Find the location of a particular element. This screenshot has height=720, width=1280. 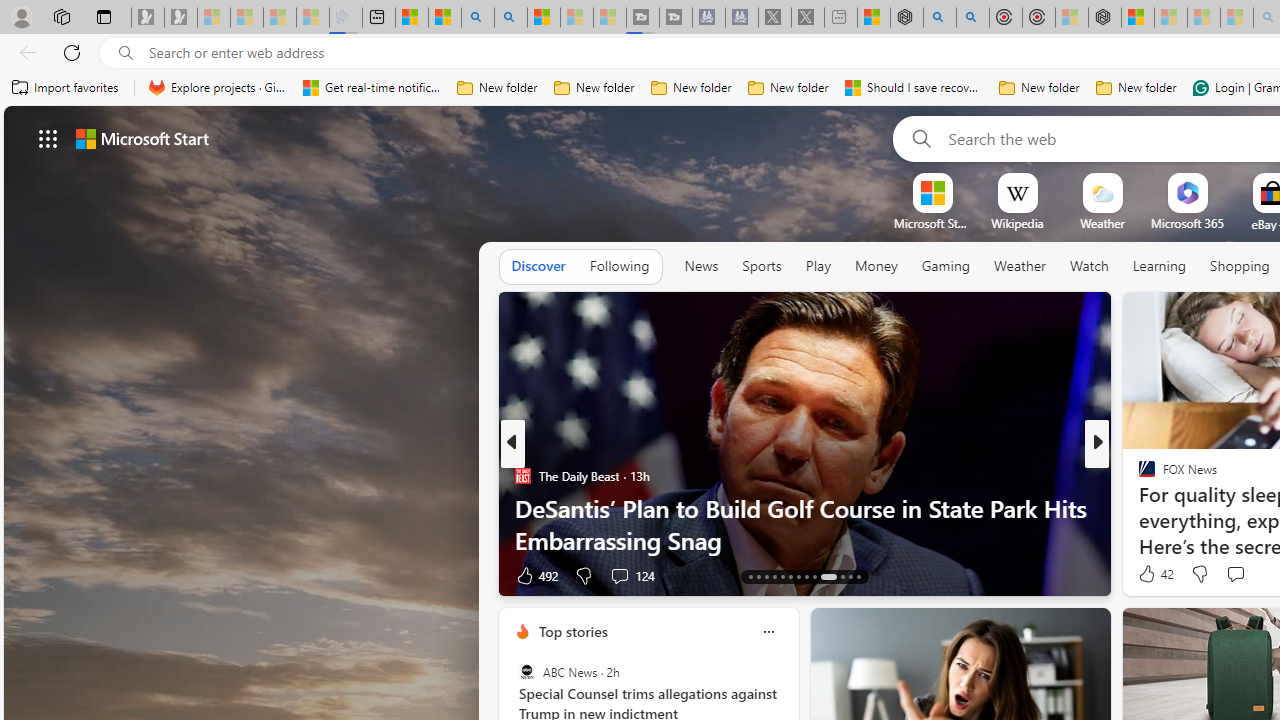

Wikipedia is located at coordinates (1017, 223).